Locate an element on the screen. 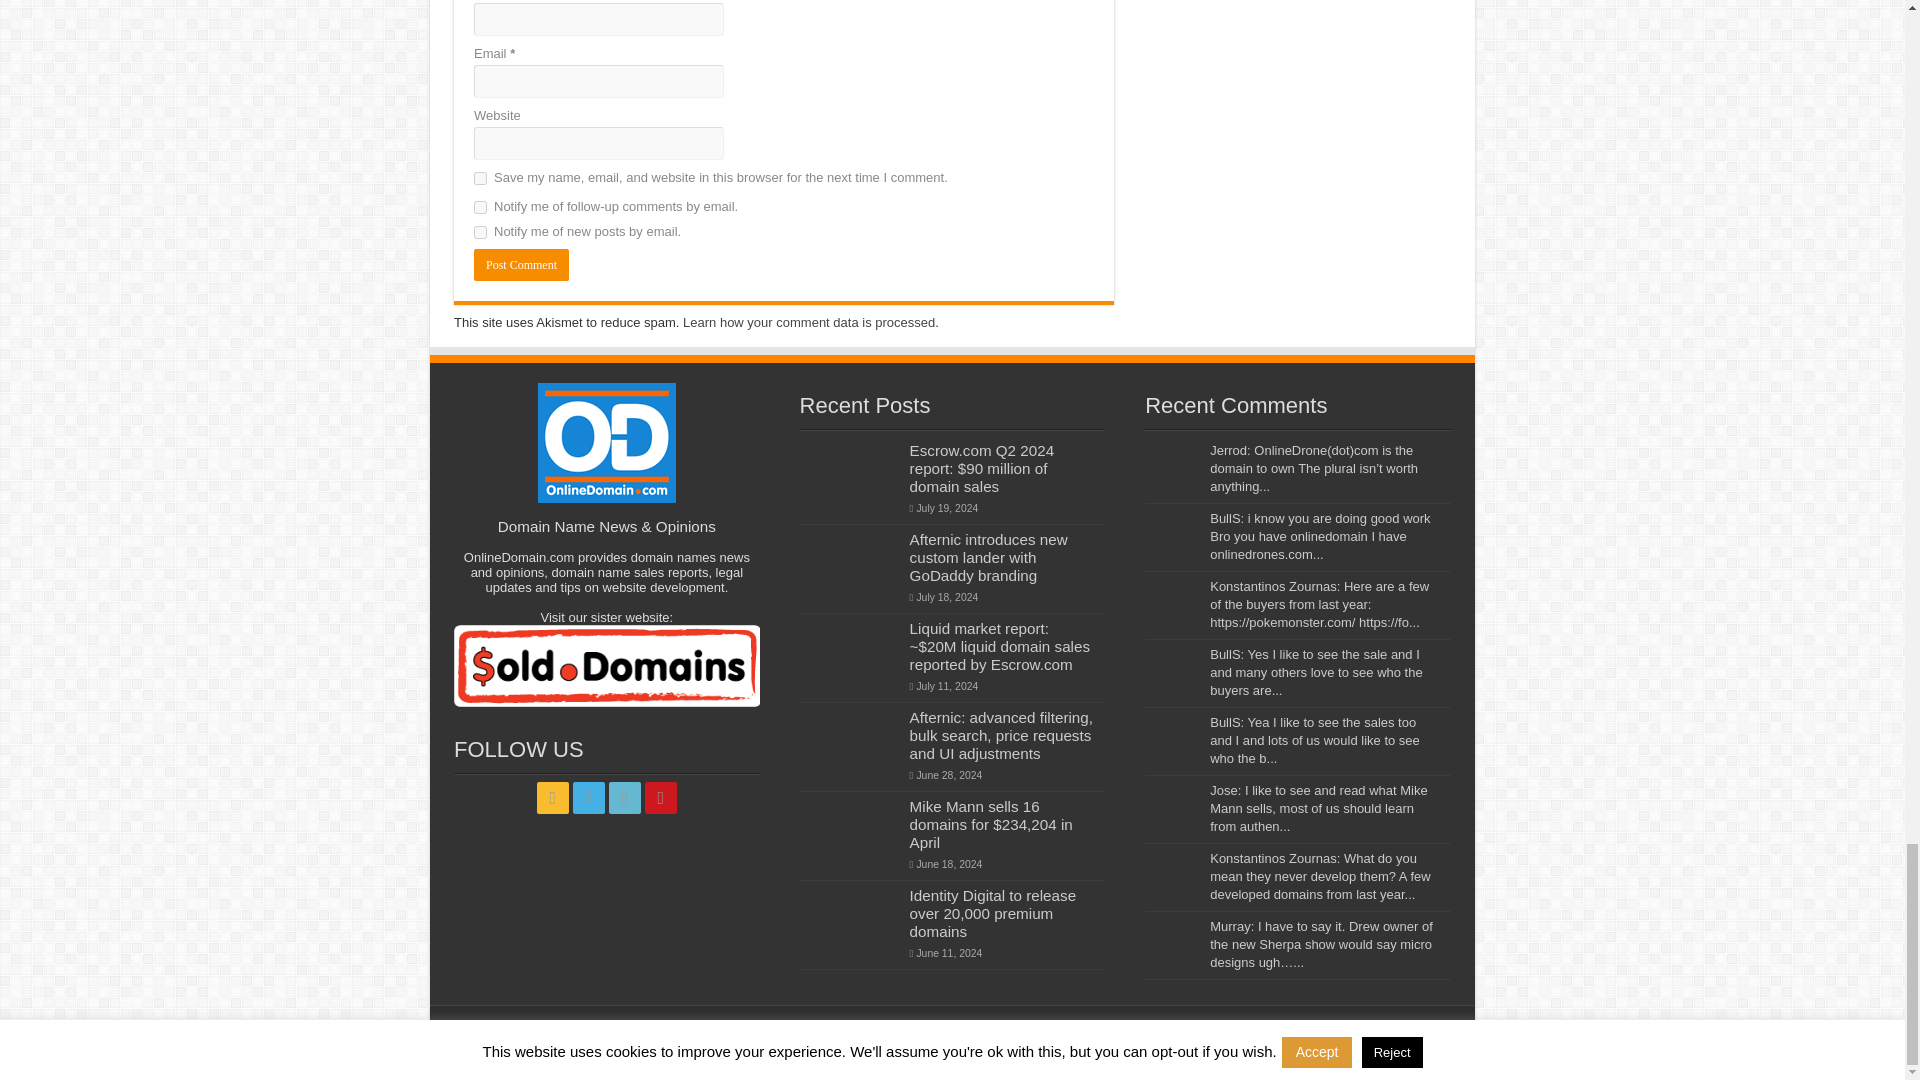 The width and height of the screenshot is (1920, 1080). Post Comment is located at coordinates (521, 264).